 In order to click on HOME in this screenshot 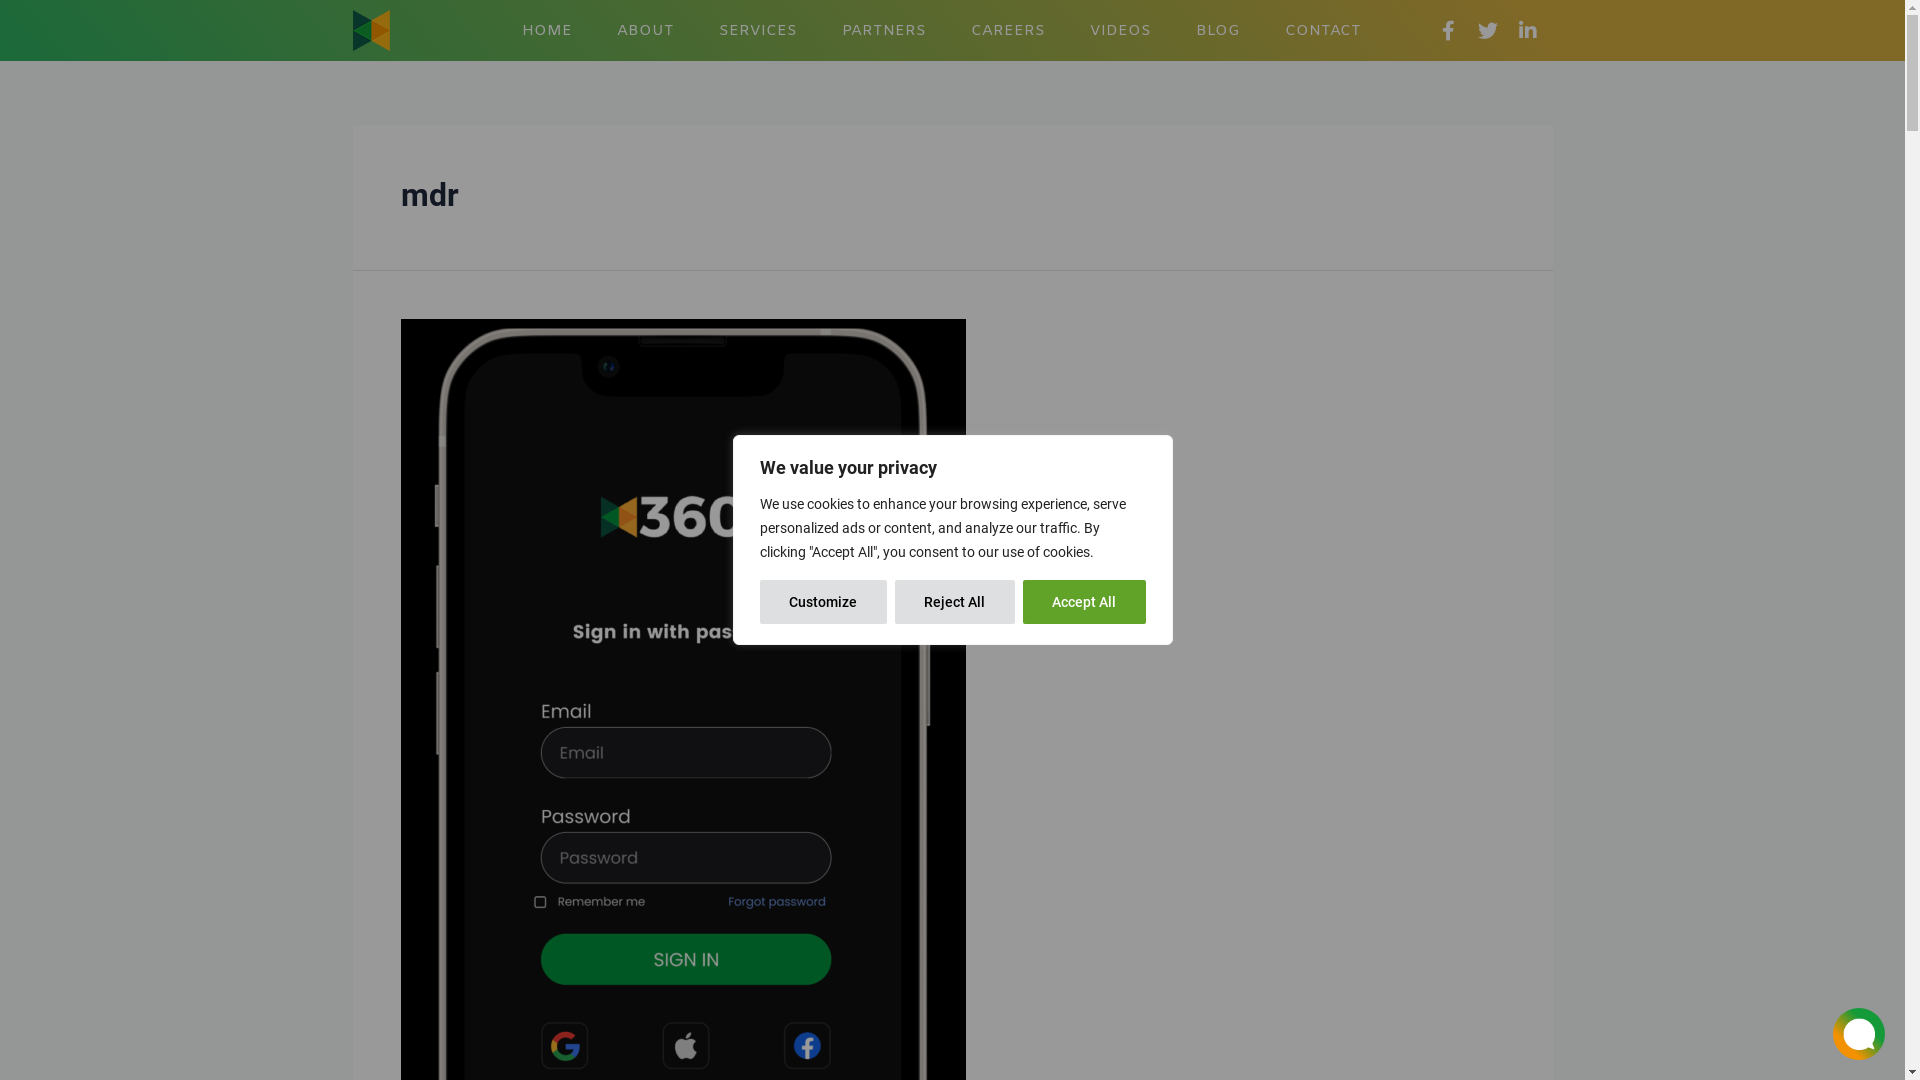, I will do `click(547, 31)`.